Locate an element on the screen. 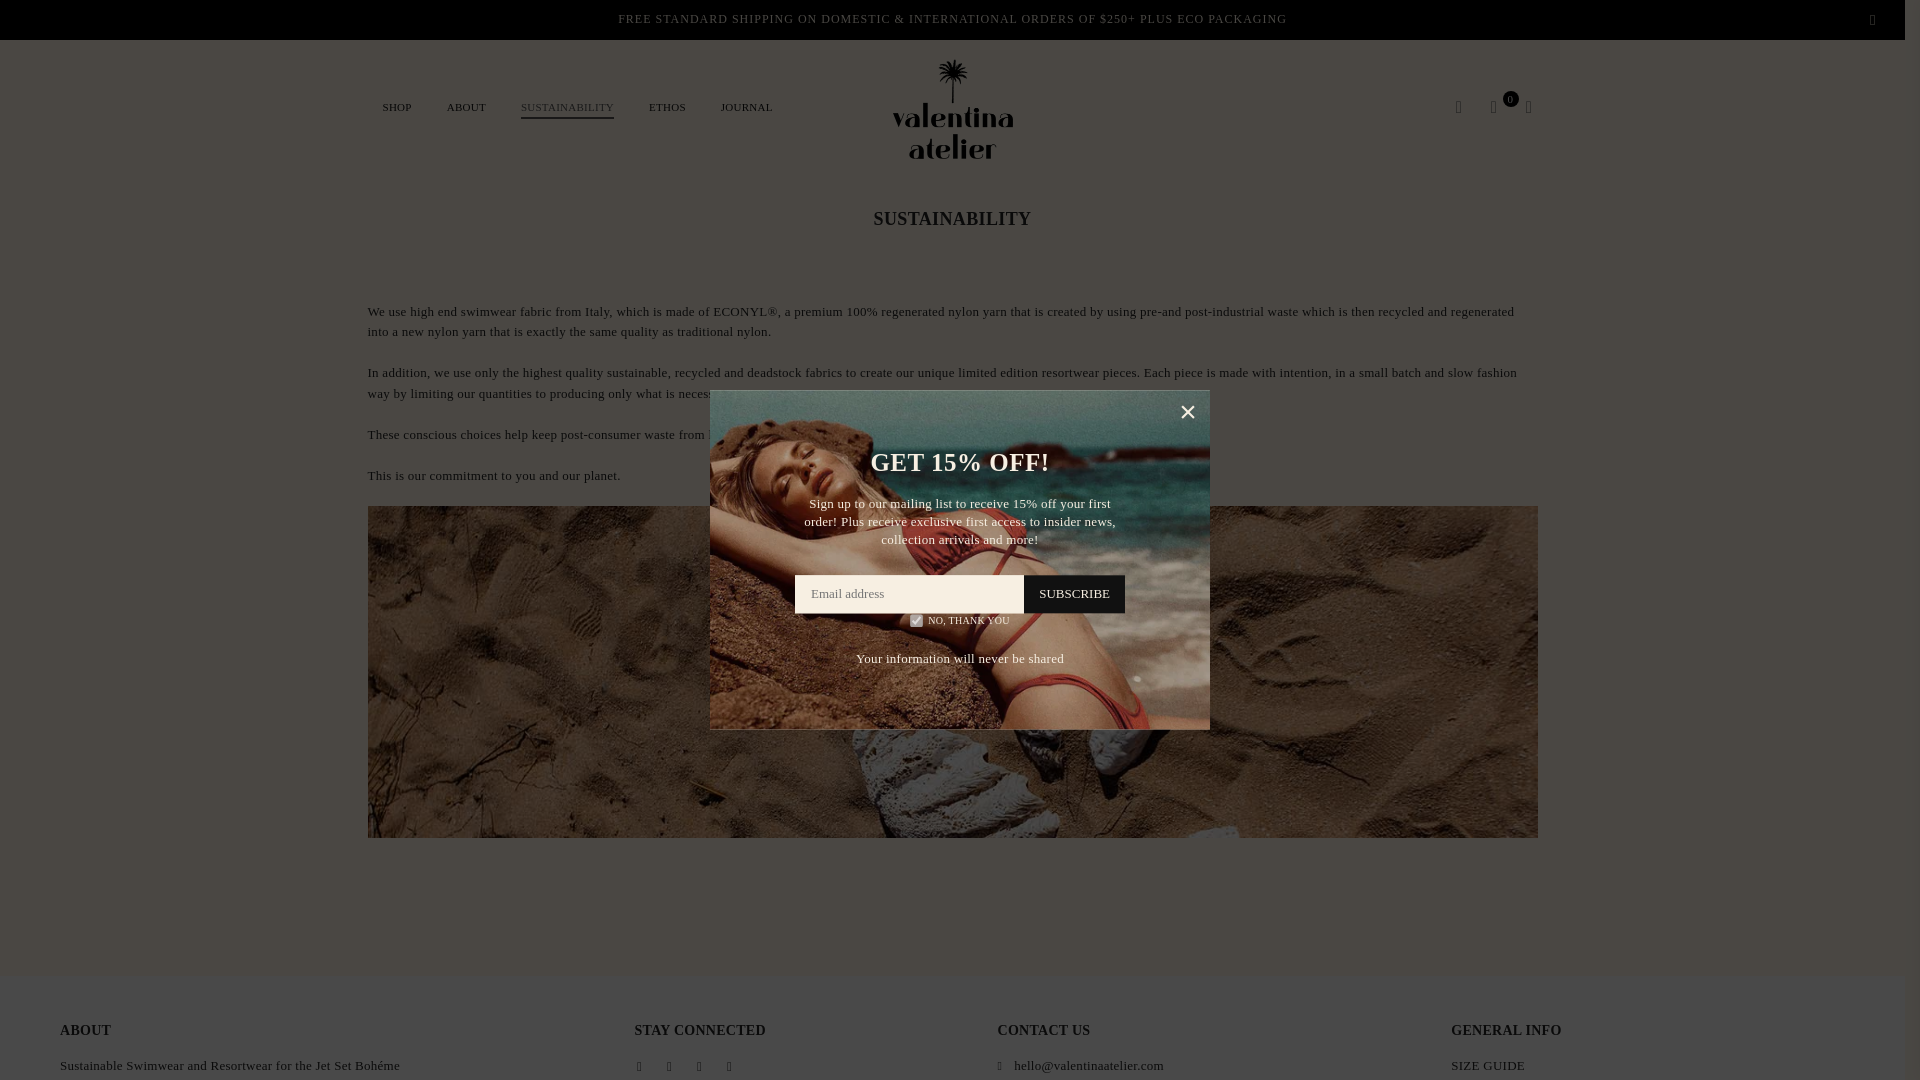  Twitter is located at coordinates (668, 1066).